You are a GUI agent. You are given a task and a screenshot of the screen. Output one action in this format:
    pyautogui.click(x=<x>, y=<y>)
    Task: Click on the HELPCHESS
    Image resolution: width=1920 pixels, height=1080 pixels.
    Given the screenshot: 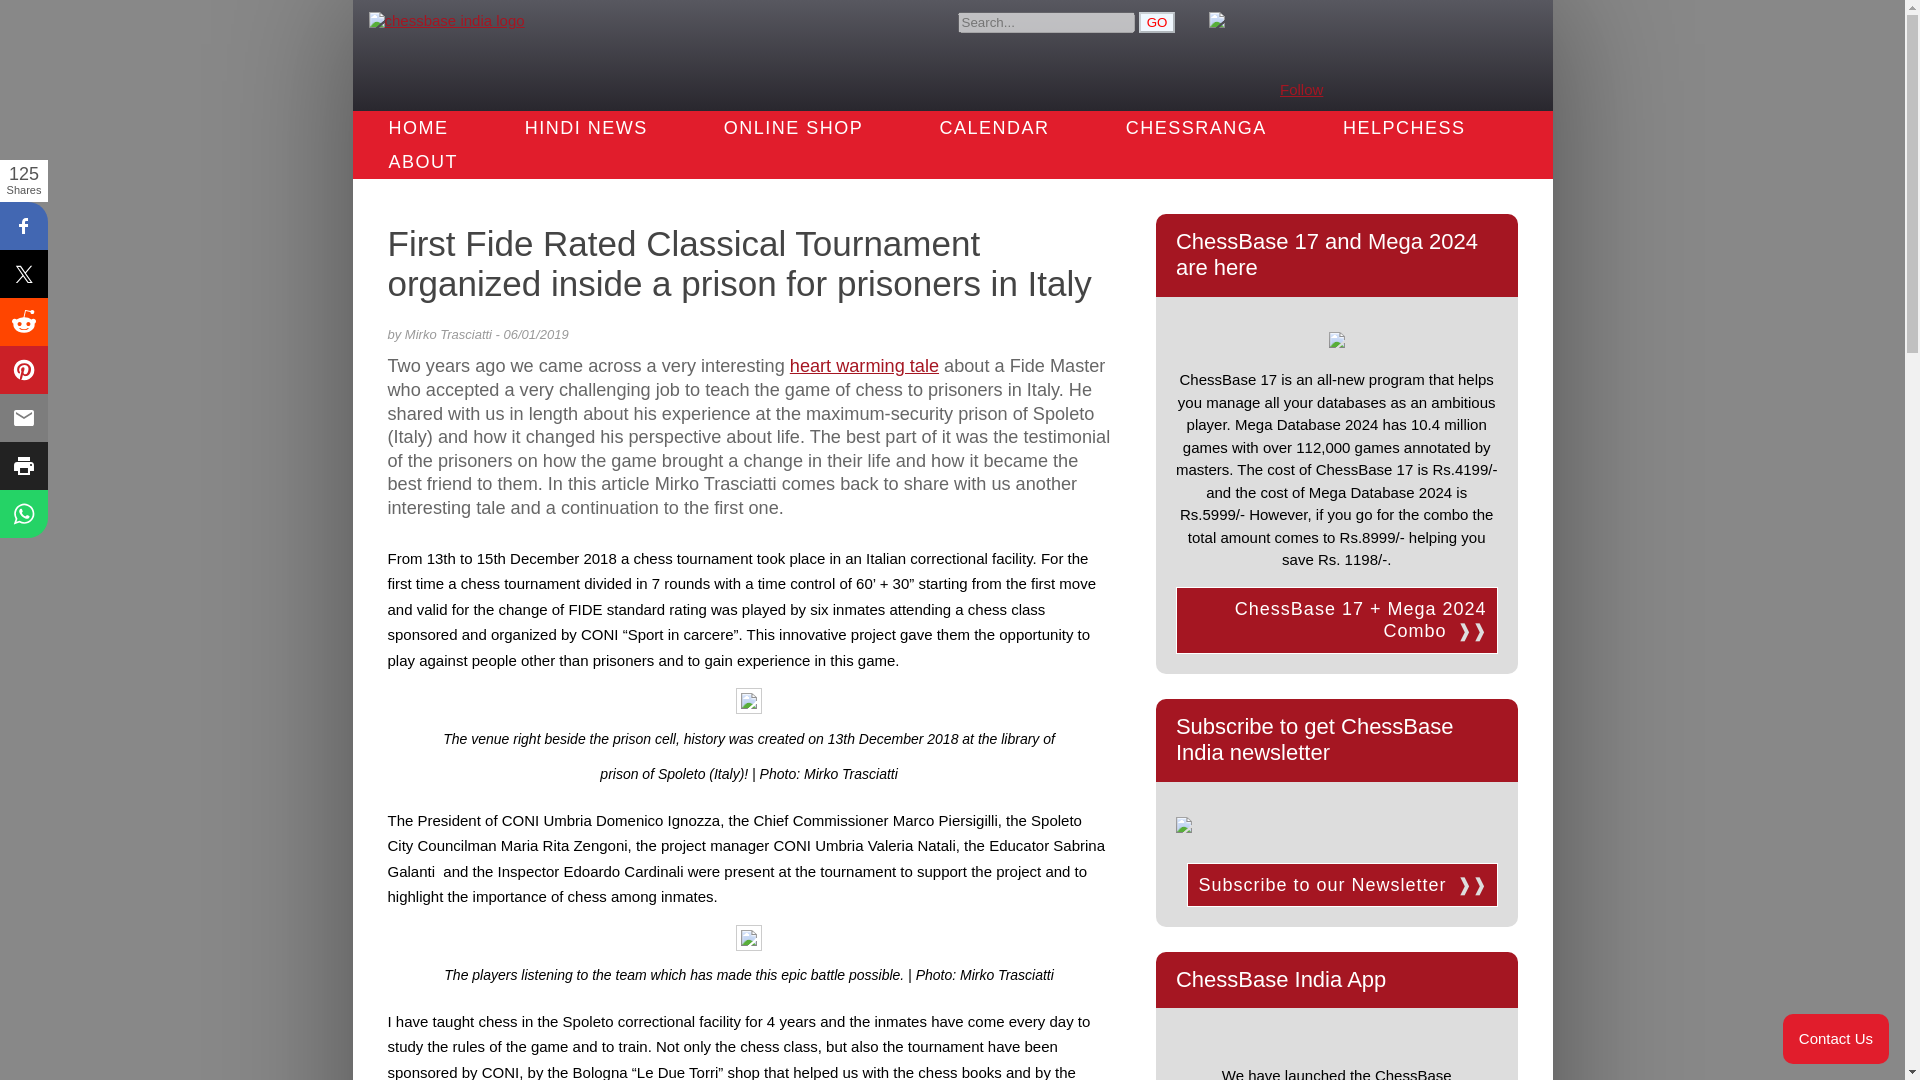 What is the action you would take?
    pyautogui.click(x=1404, y=128)
    